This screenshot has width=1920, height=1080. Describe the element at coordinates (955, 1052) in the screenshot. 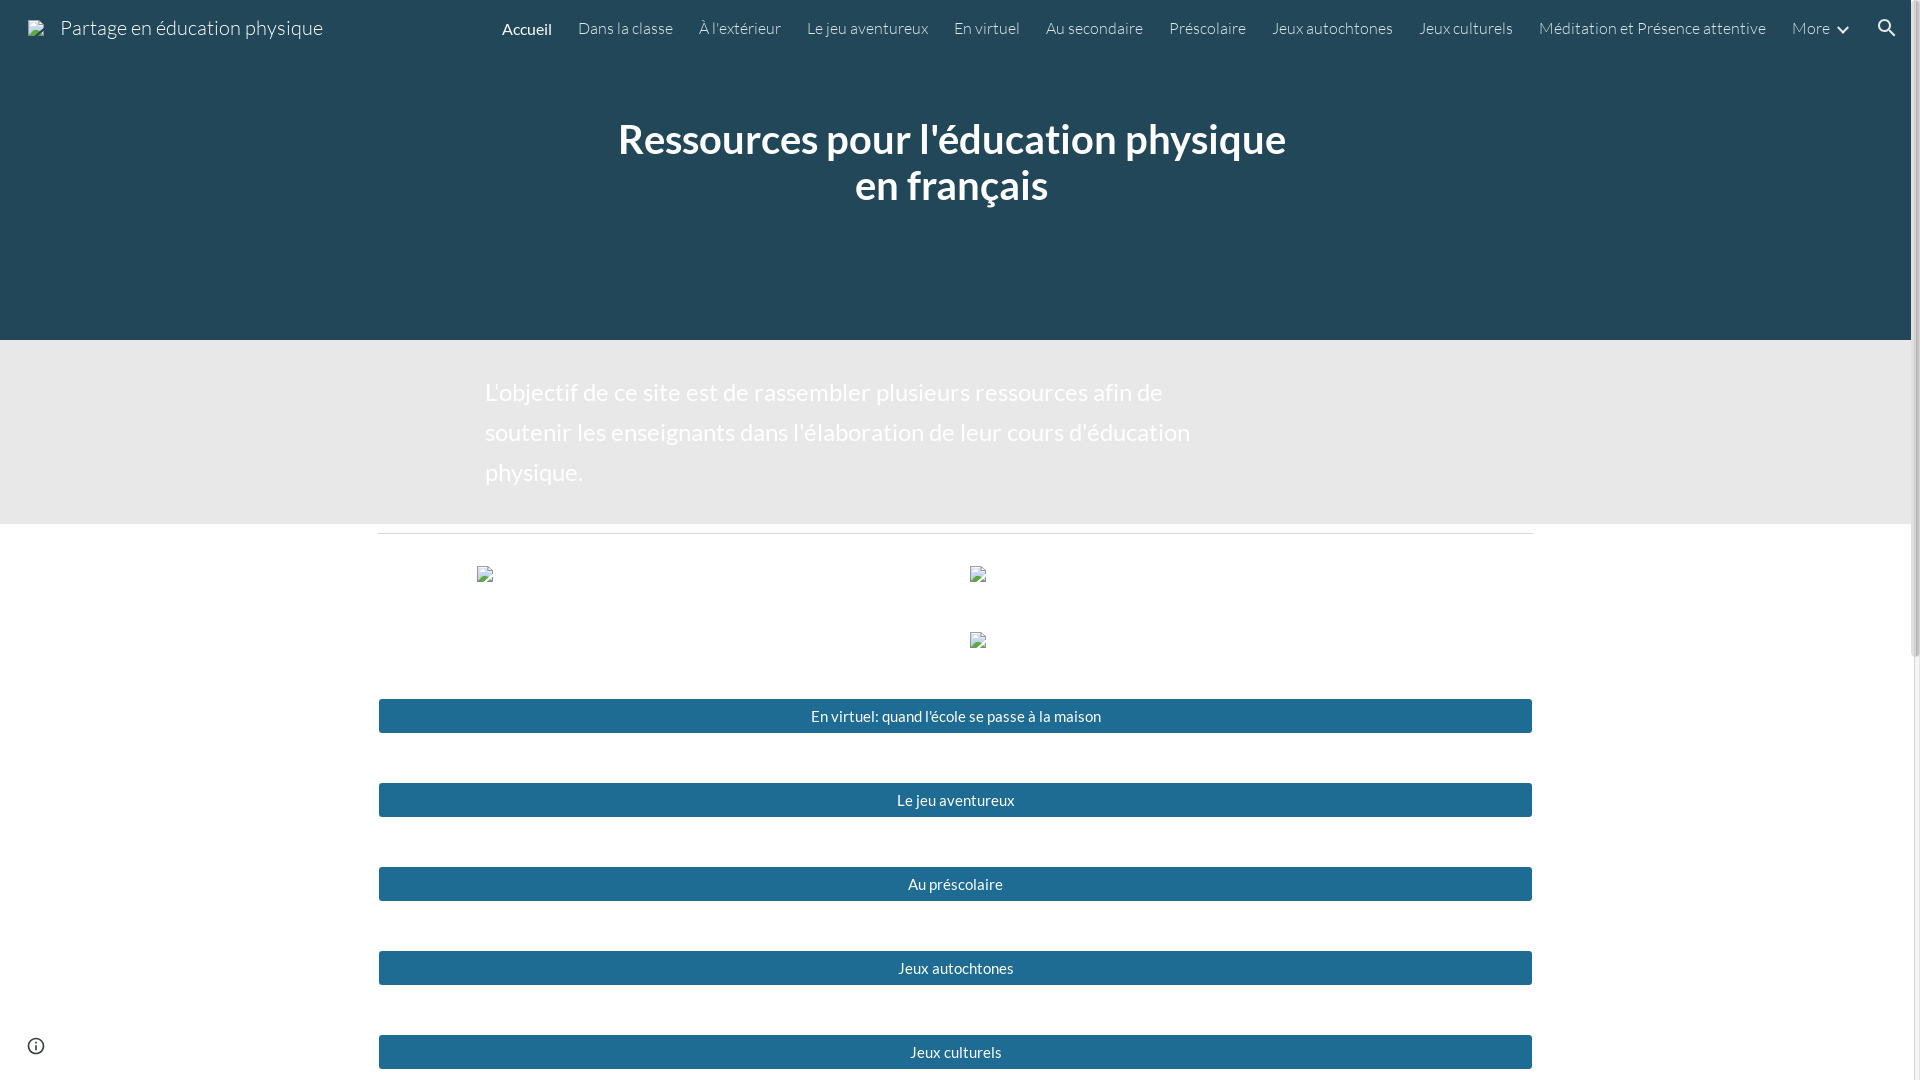

I see `Jeux culturels` at that location.